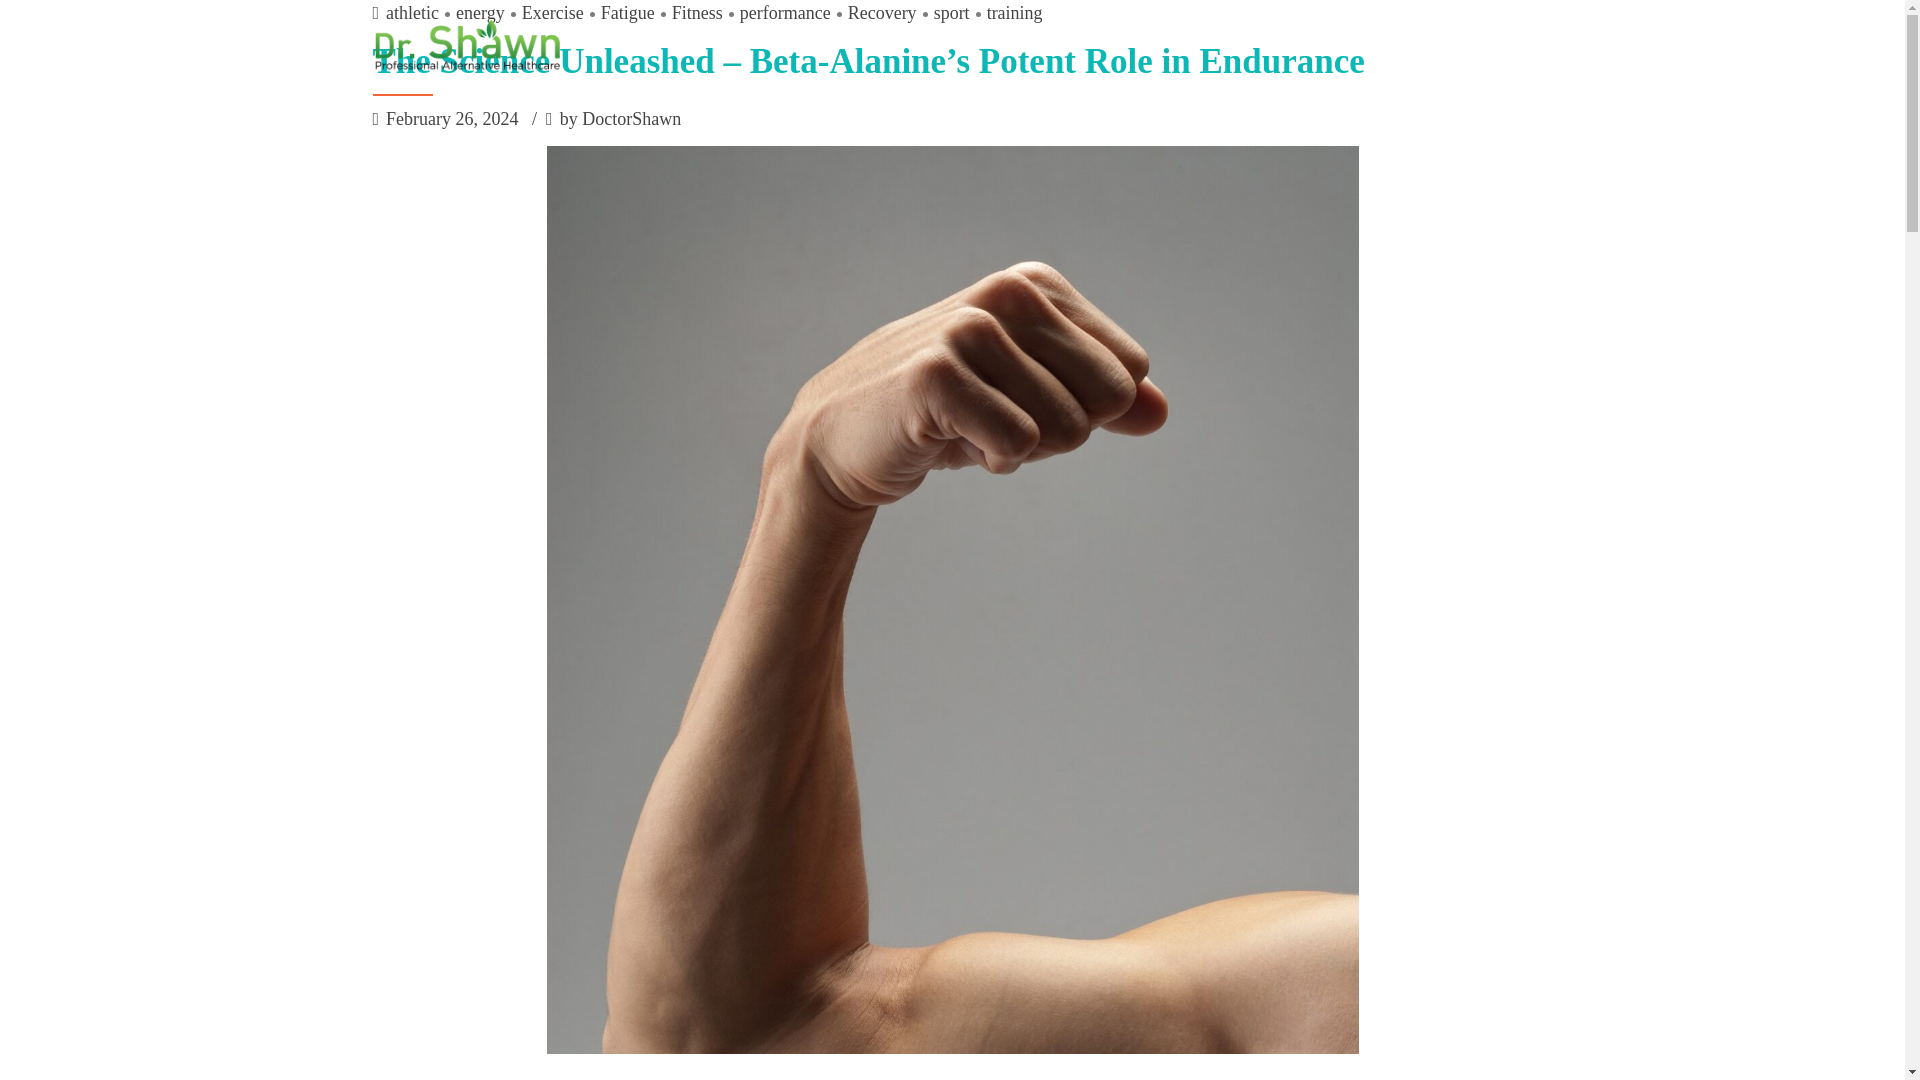  I want to click on energy, so click(472, 14).